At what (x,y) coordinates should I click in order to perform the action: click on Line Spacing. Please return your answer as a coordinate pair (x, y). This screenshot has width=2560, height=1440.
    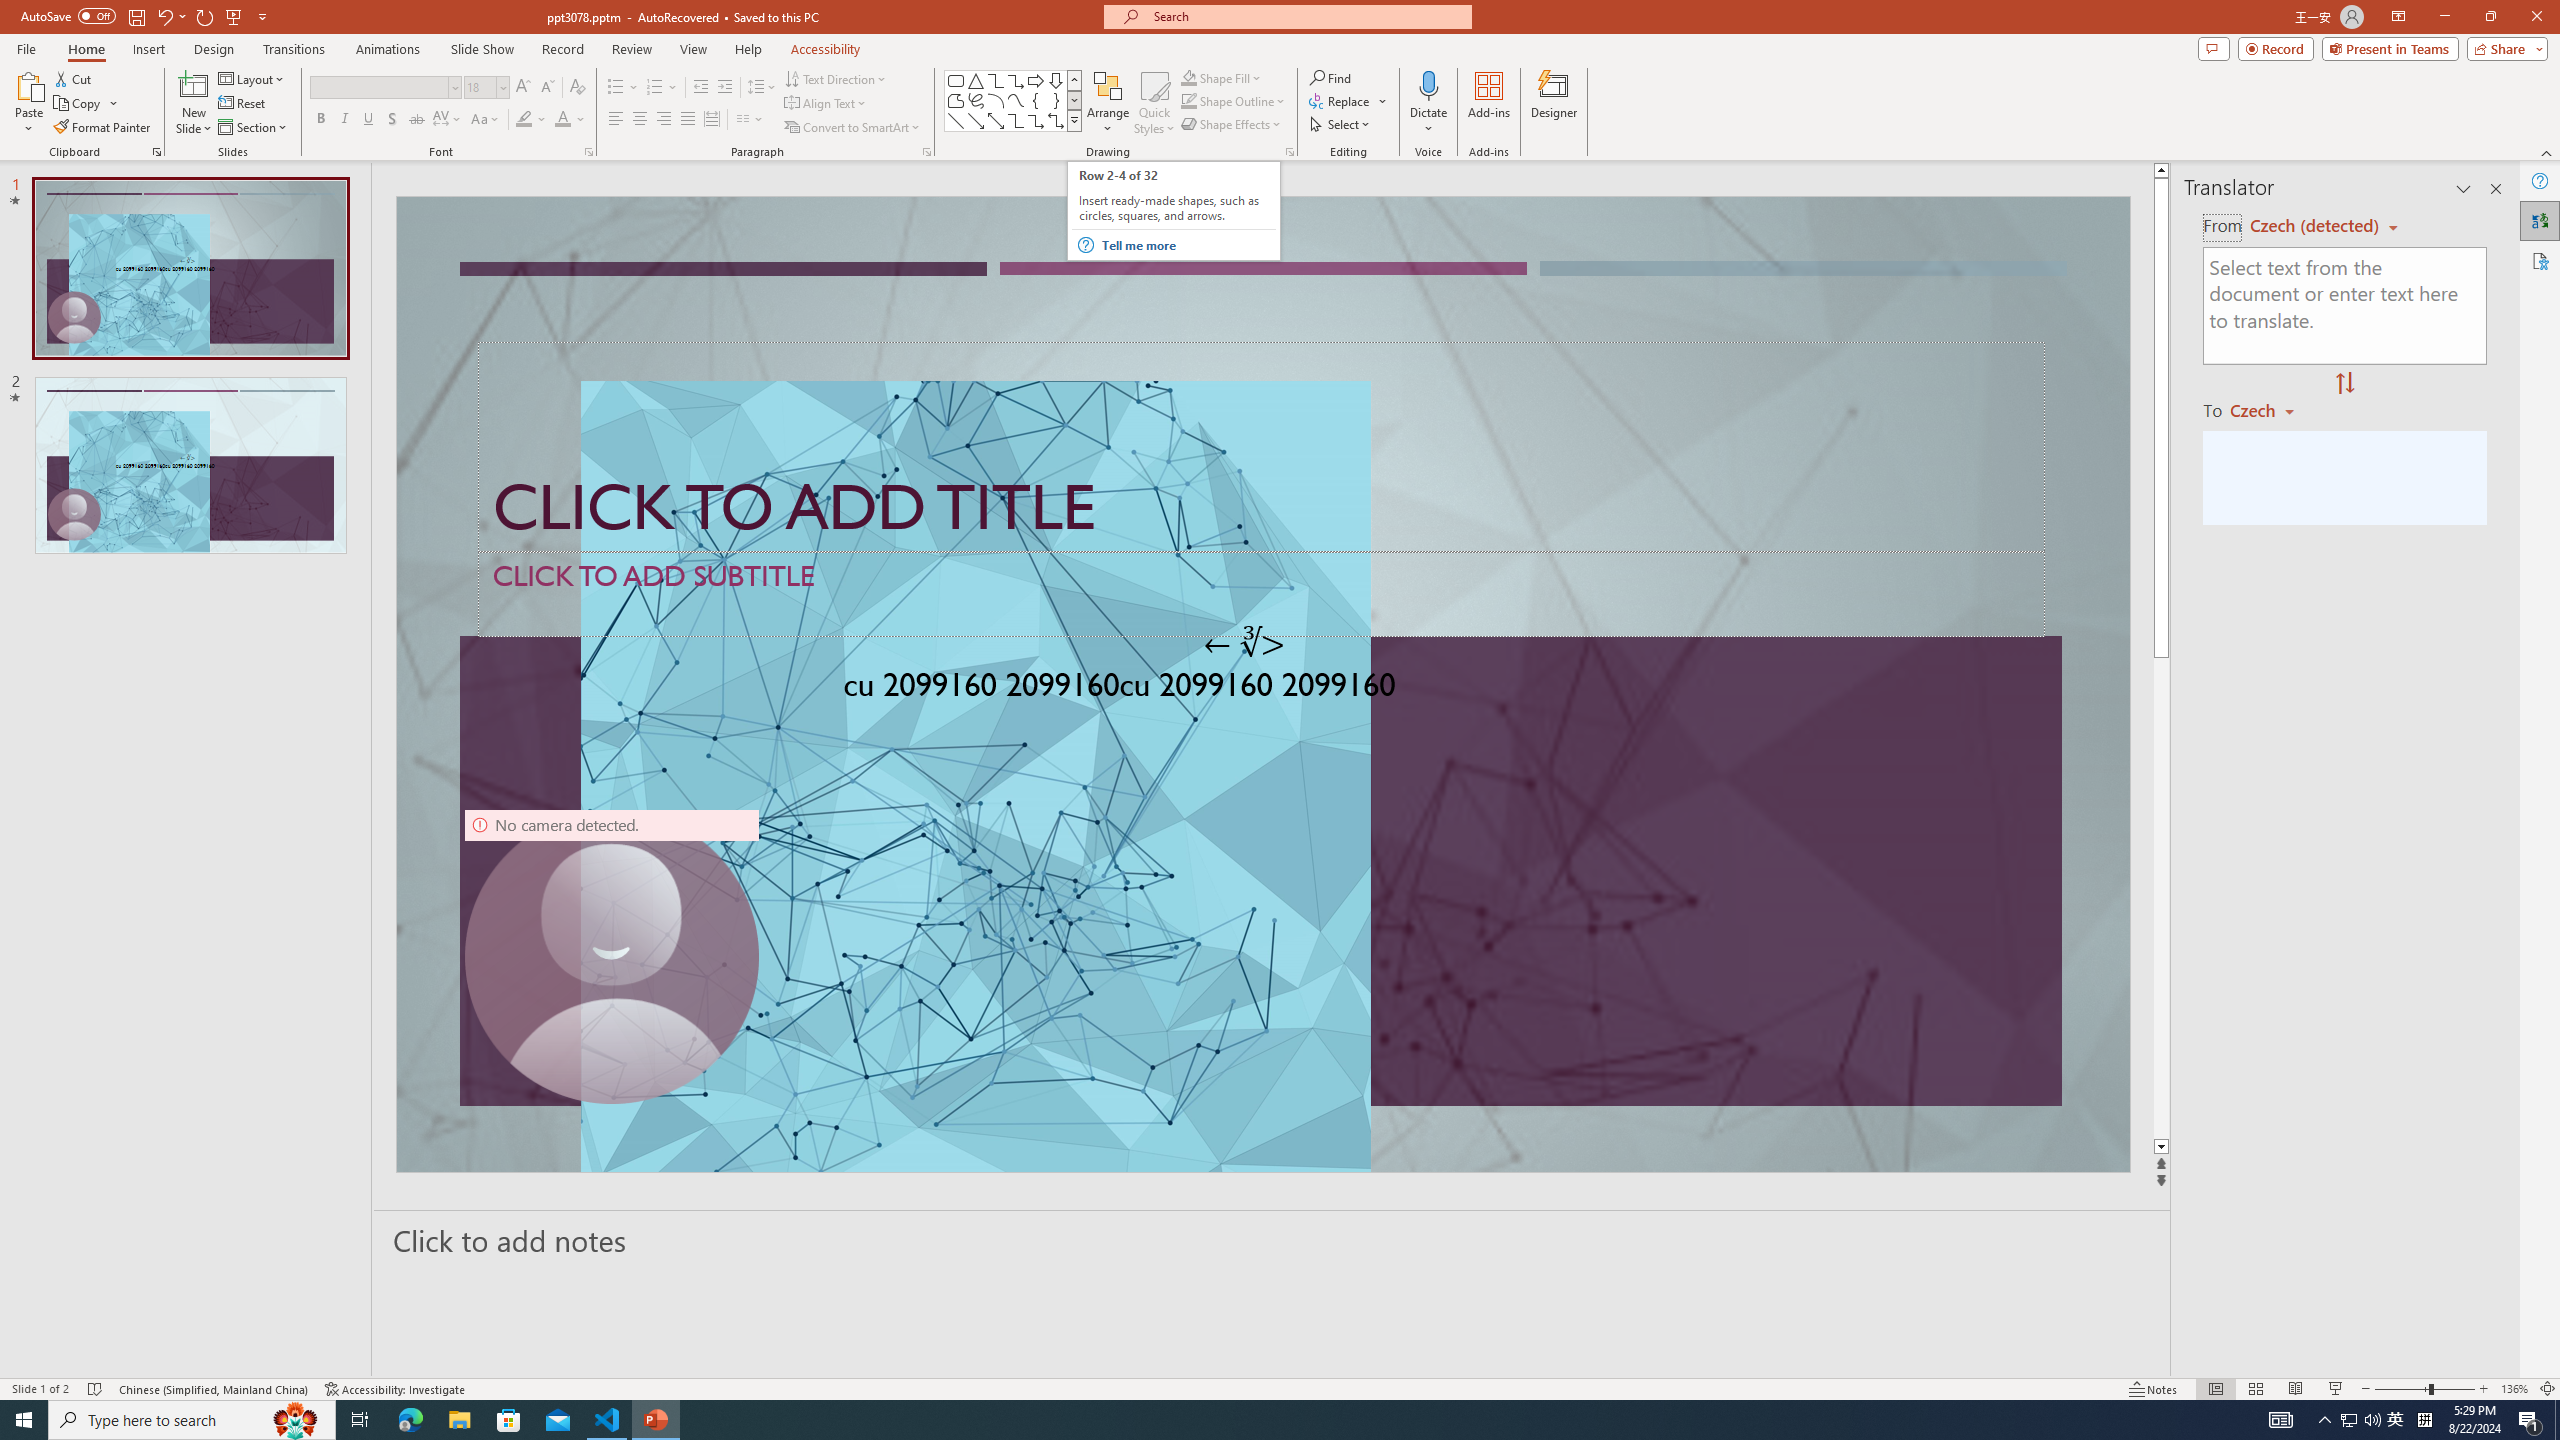
    Looking at the image, I should click on (762, 88).